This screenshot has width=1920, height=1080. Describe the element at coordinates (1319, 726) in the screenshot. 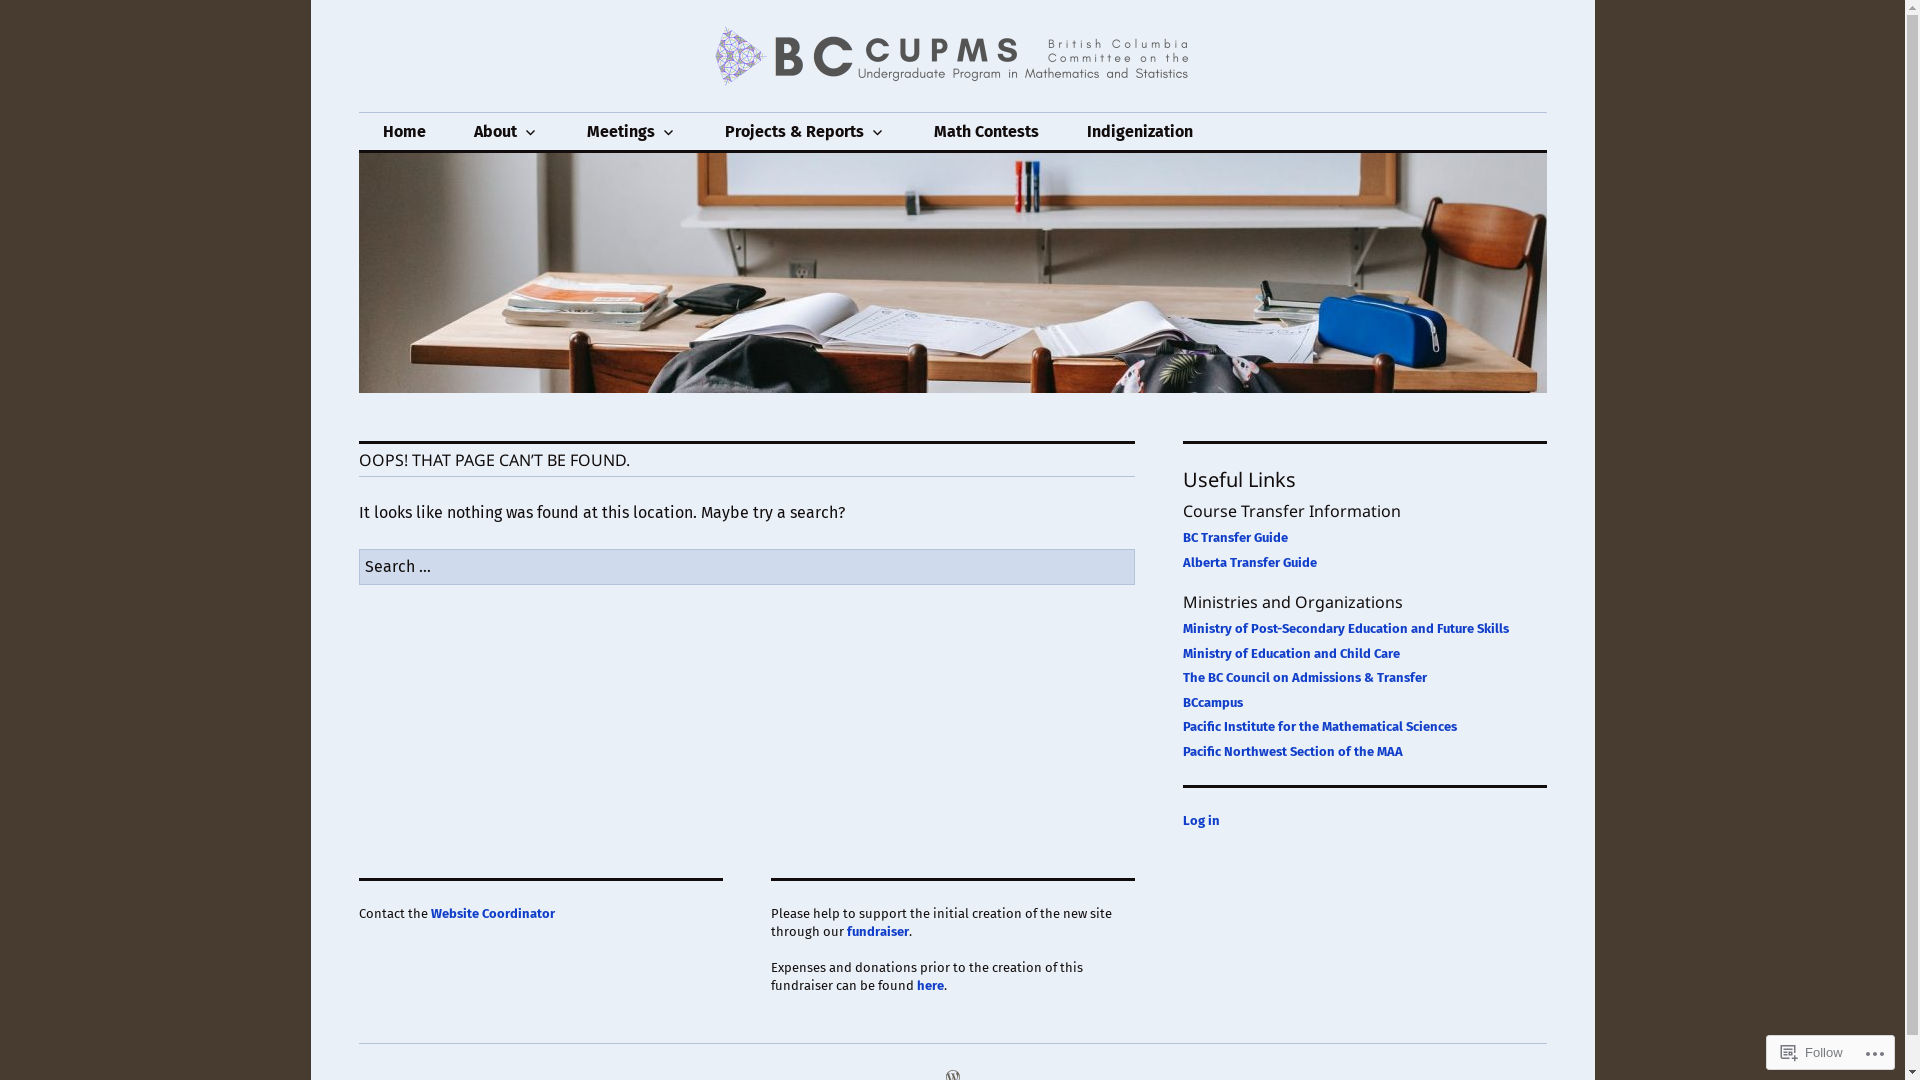

I see `Pacific Institute for the Mathematical Sciences` at that location.